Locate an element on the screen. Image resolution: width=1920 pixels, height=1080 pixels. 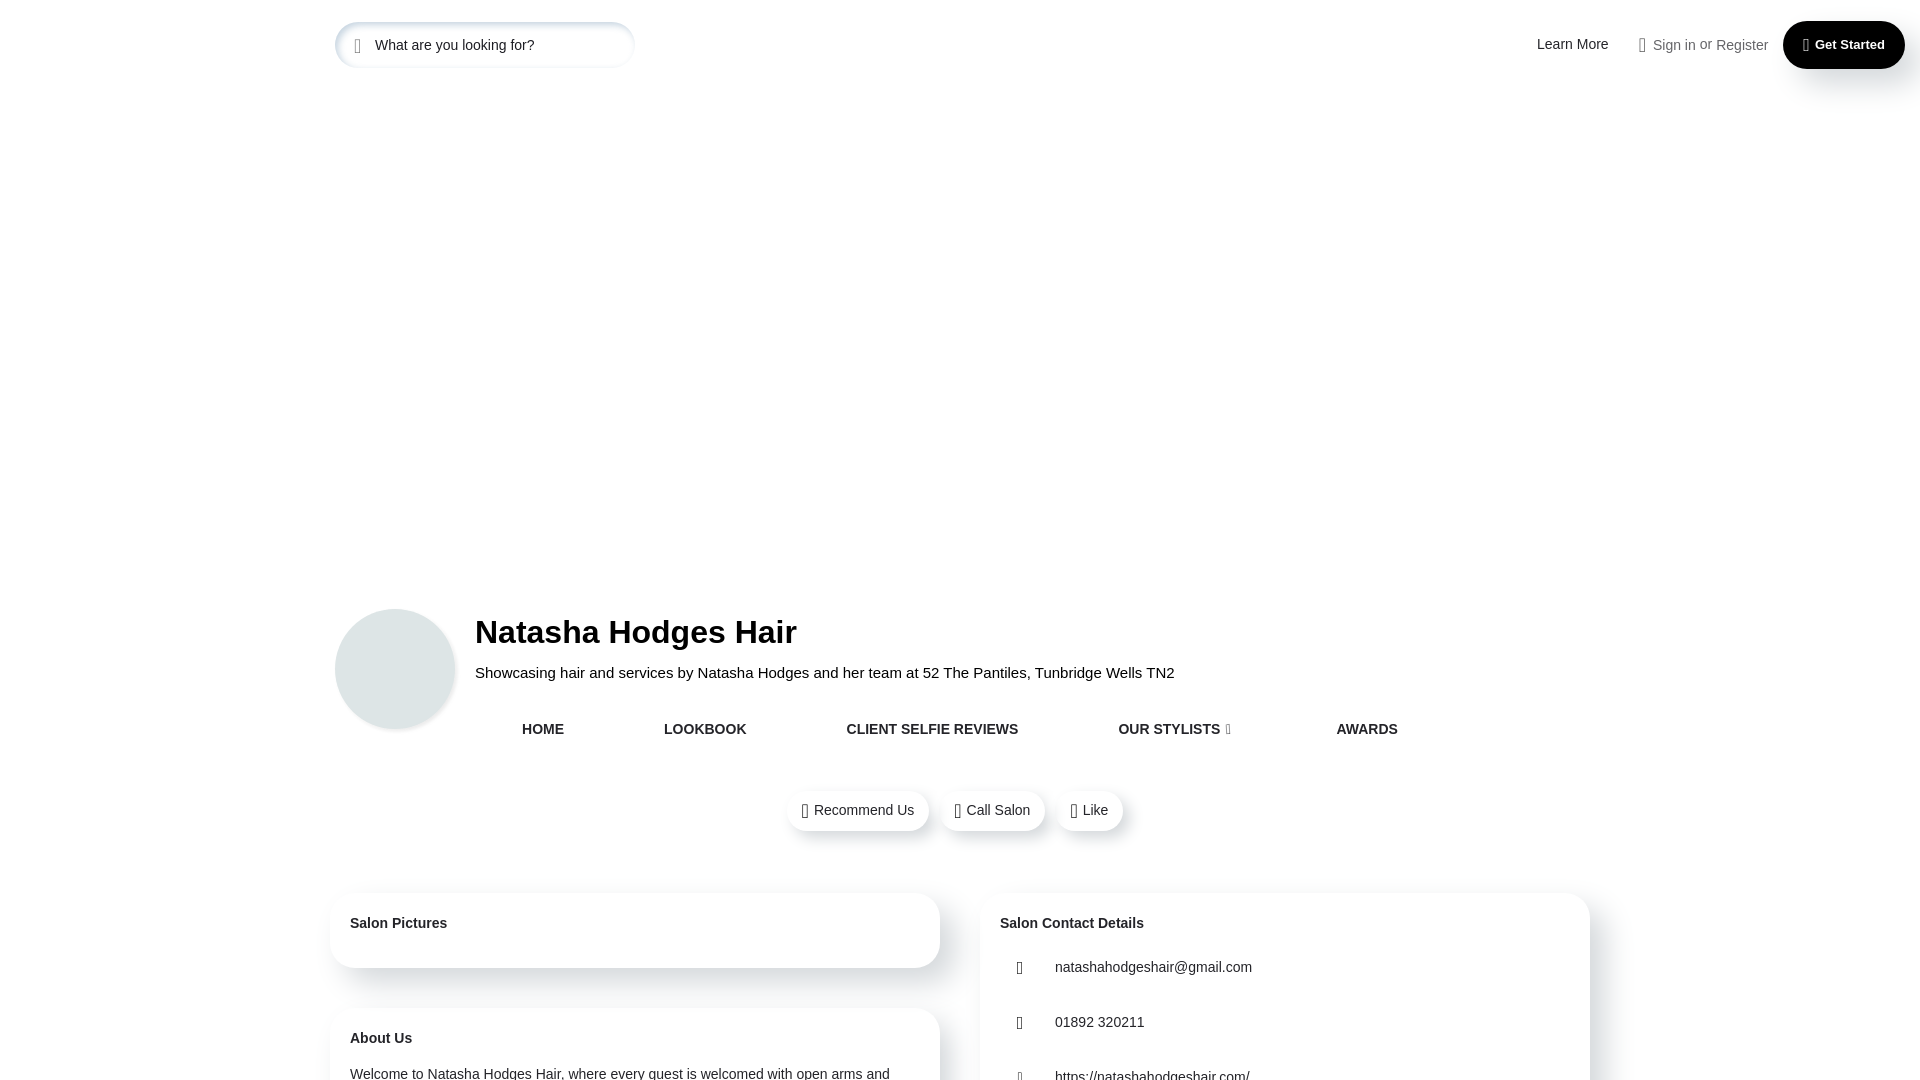
OUR STYLISTS is located at coordinates (1176, 730).